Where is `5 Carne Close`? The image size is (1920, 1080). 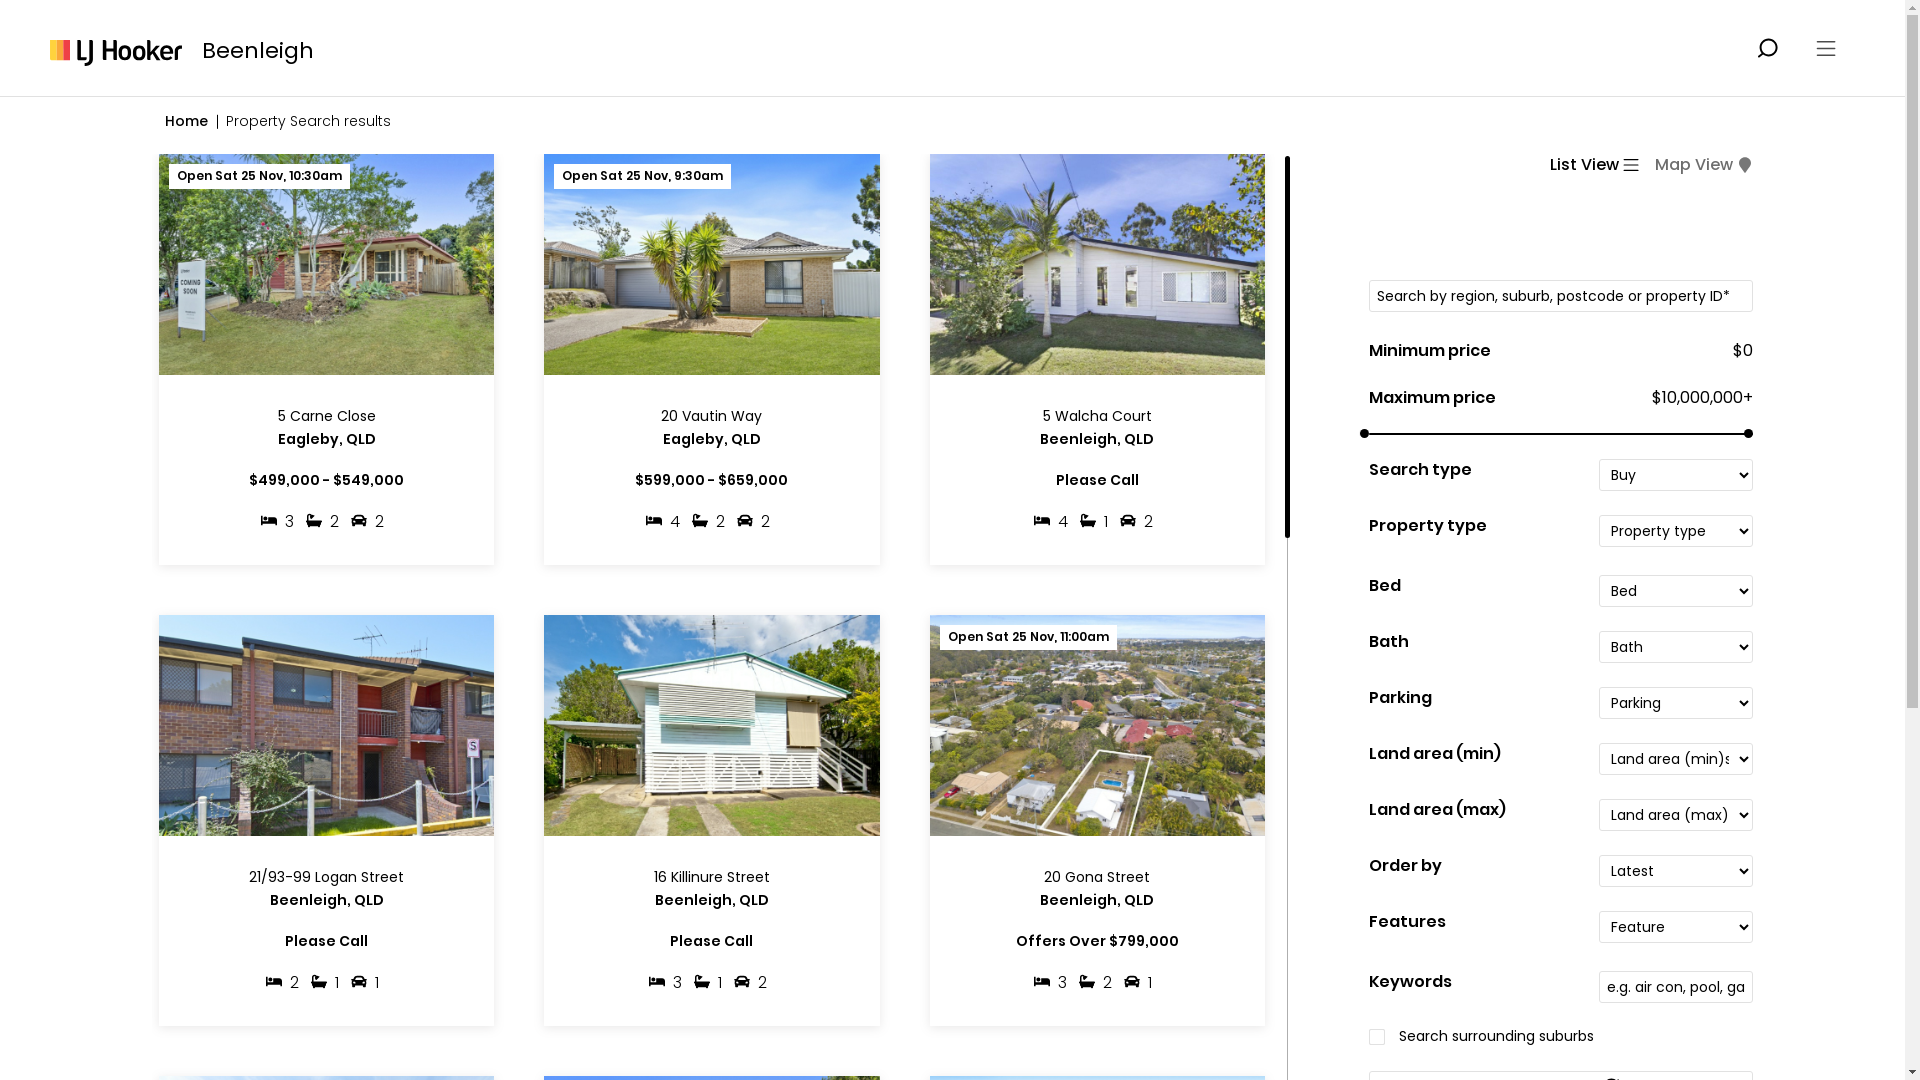
5 Carne Close is located at coordinates (326, 417).